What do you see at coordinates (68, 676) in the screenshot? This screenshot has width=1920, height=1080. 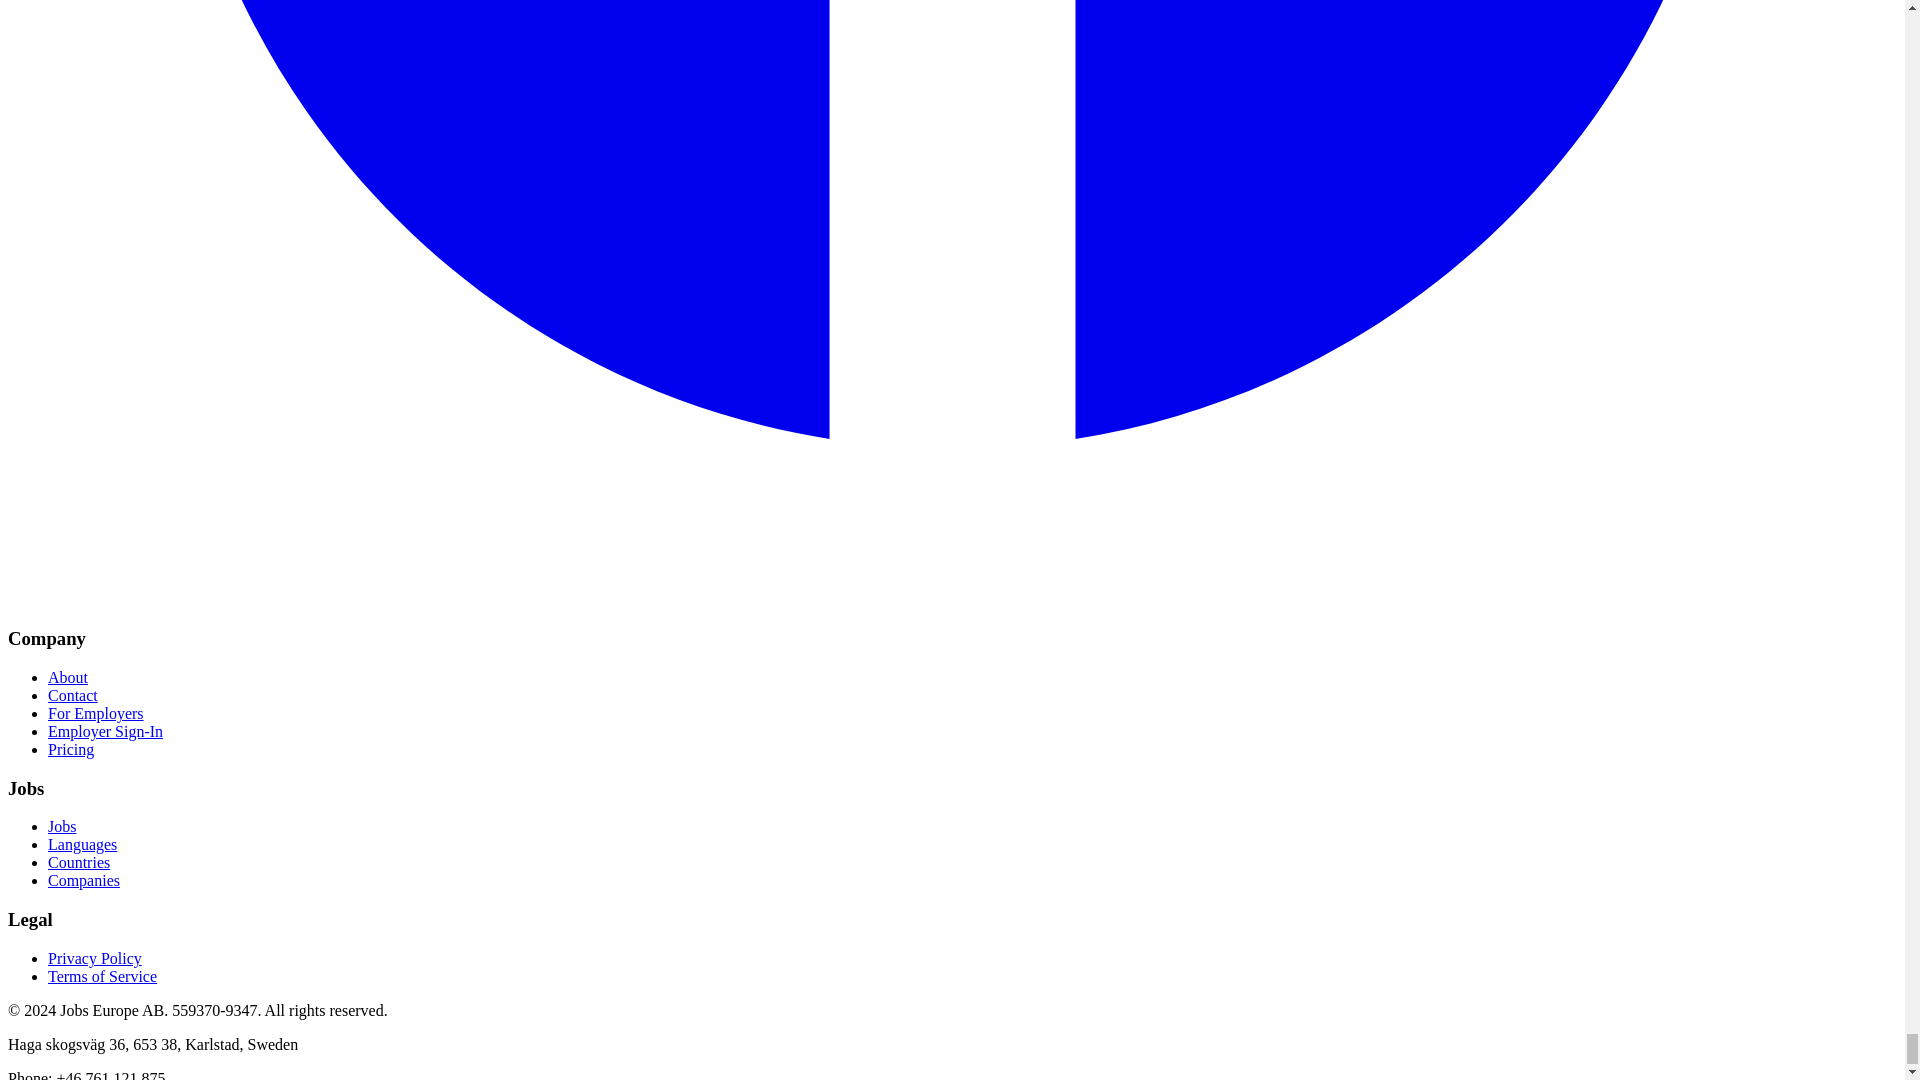 I see `About` at bounding box center [68, 676].